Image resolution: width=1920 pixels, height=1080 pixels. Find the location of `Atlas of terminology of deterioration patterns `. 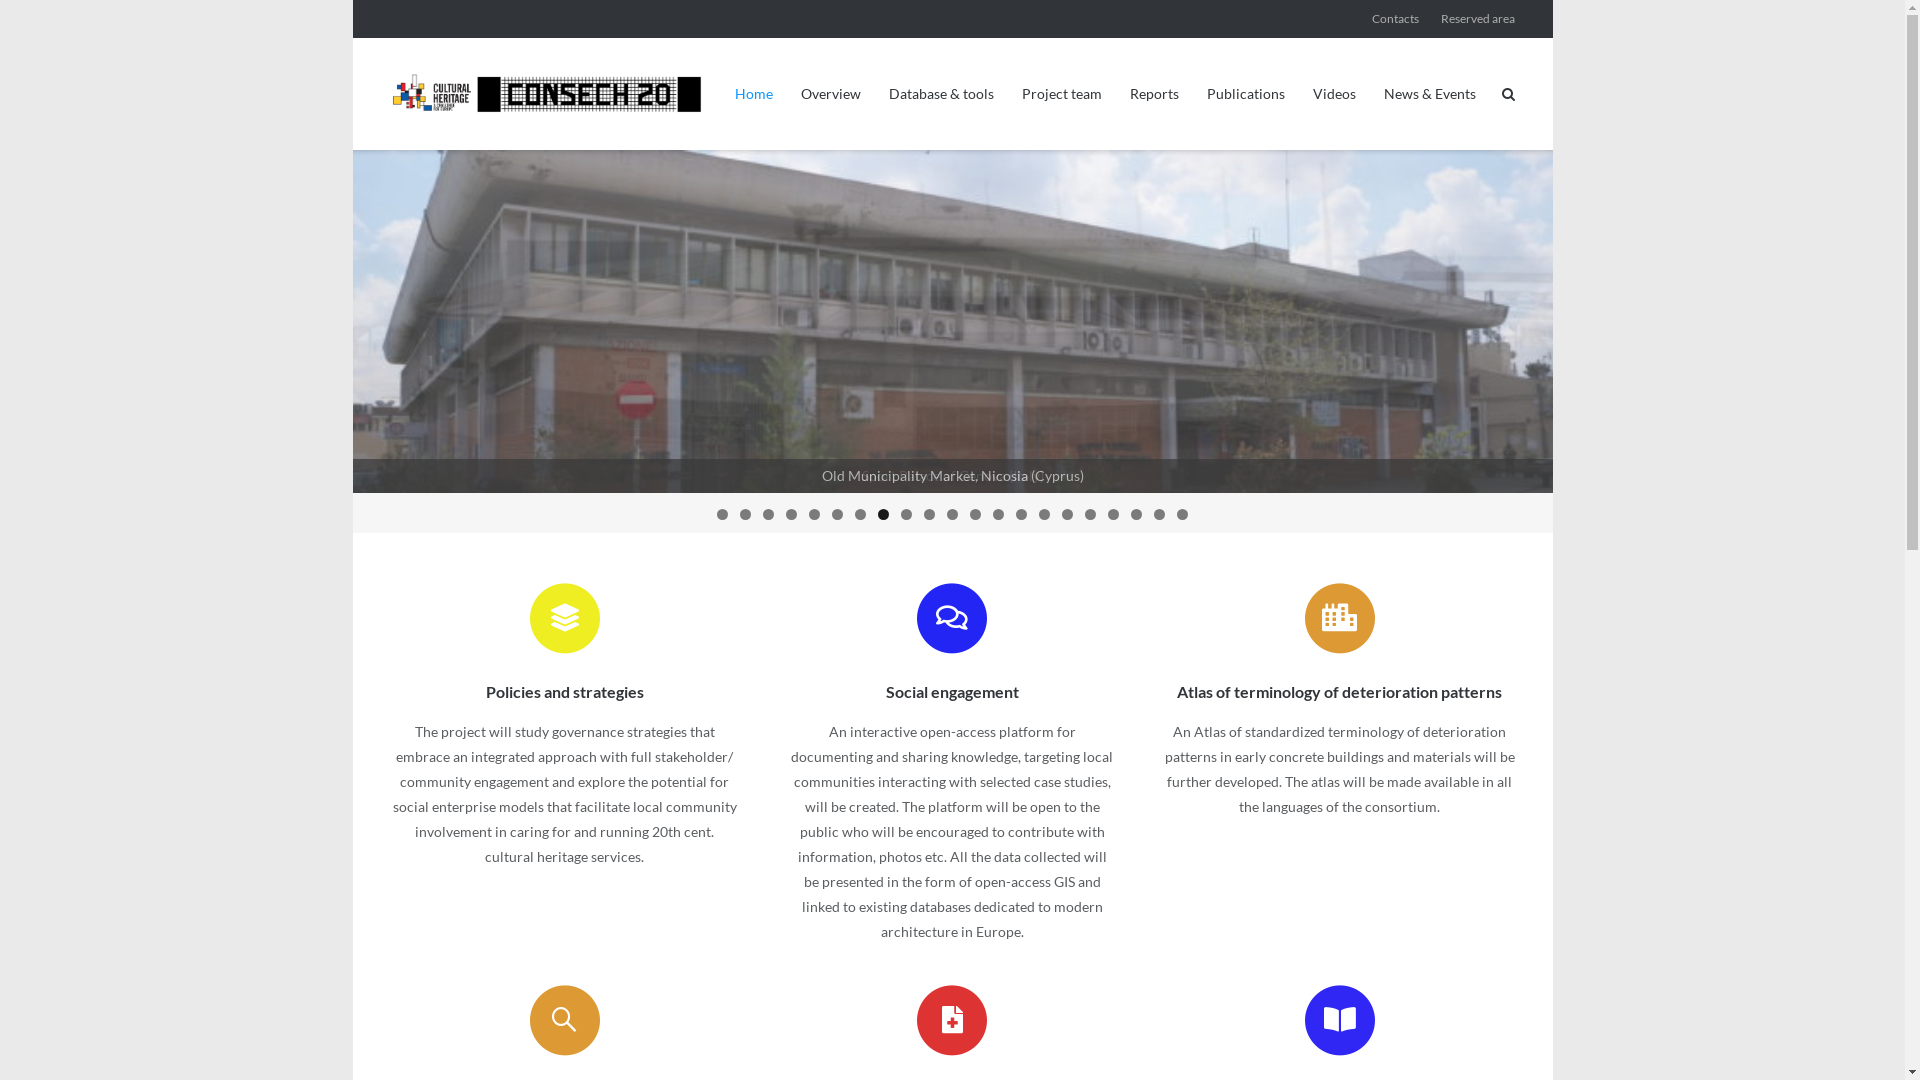

Atlas of terminology of deterioration patterns  is located at coordinates (1340, 618).